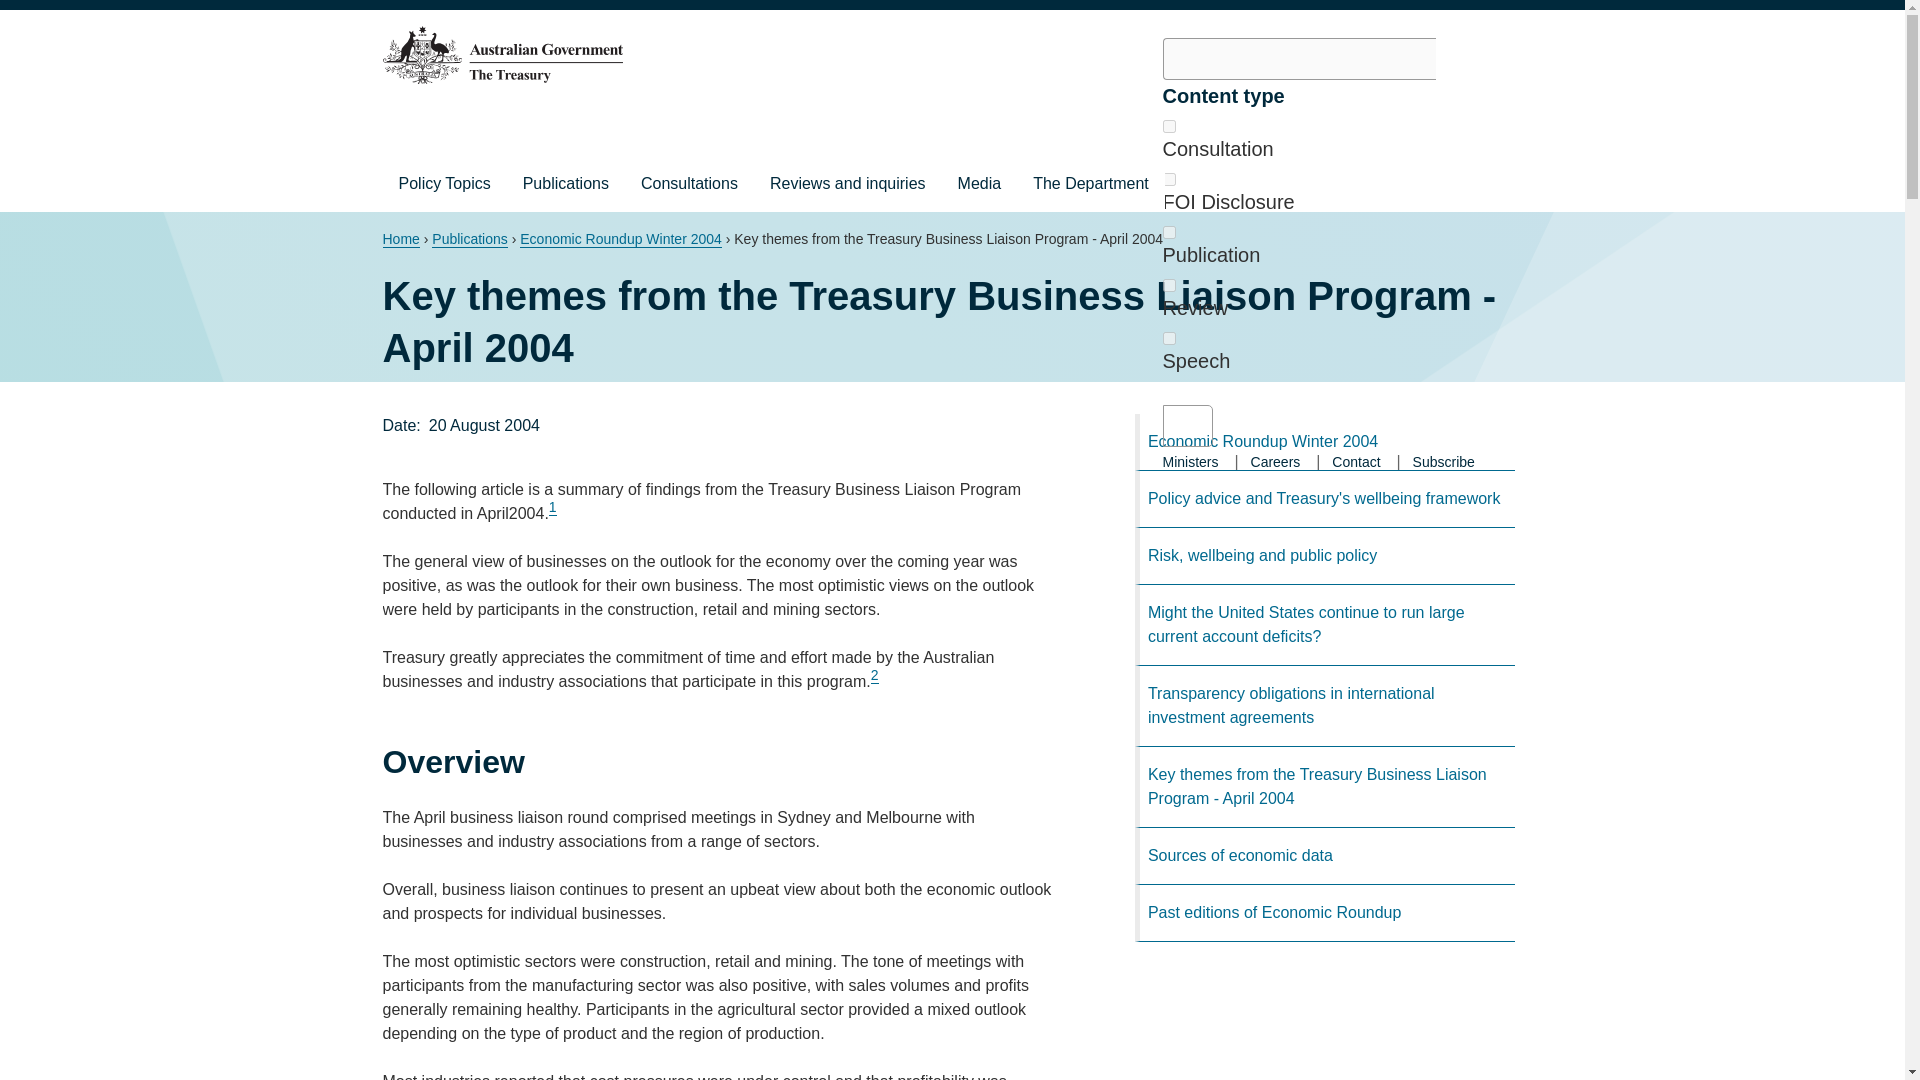 This screenshot has height=1080, width=1920. Describe the element at coordinates (470, 240) in the screenshot. I see `Publications` at that location.